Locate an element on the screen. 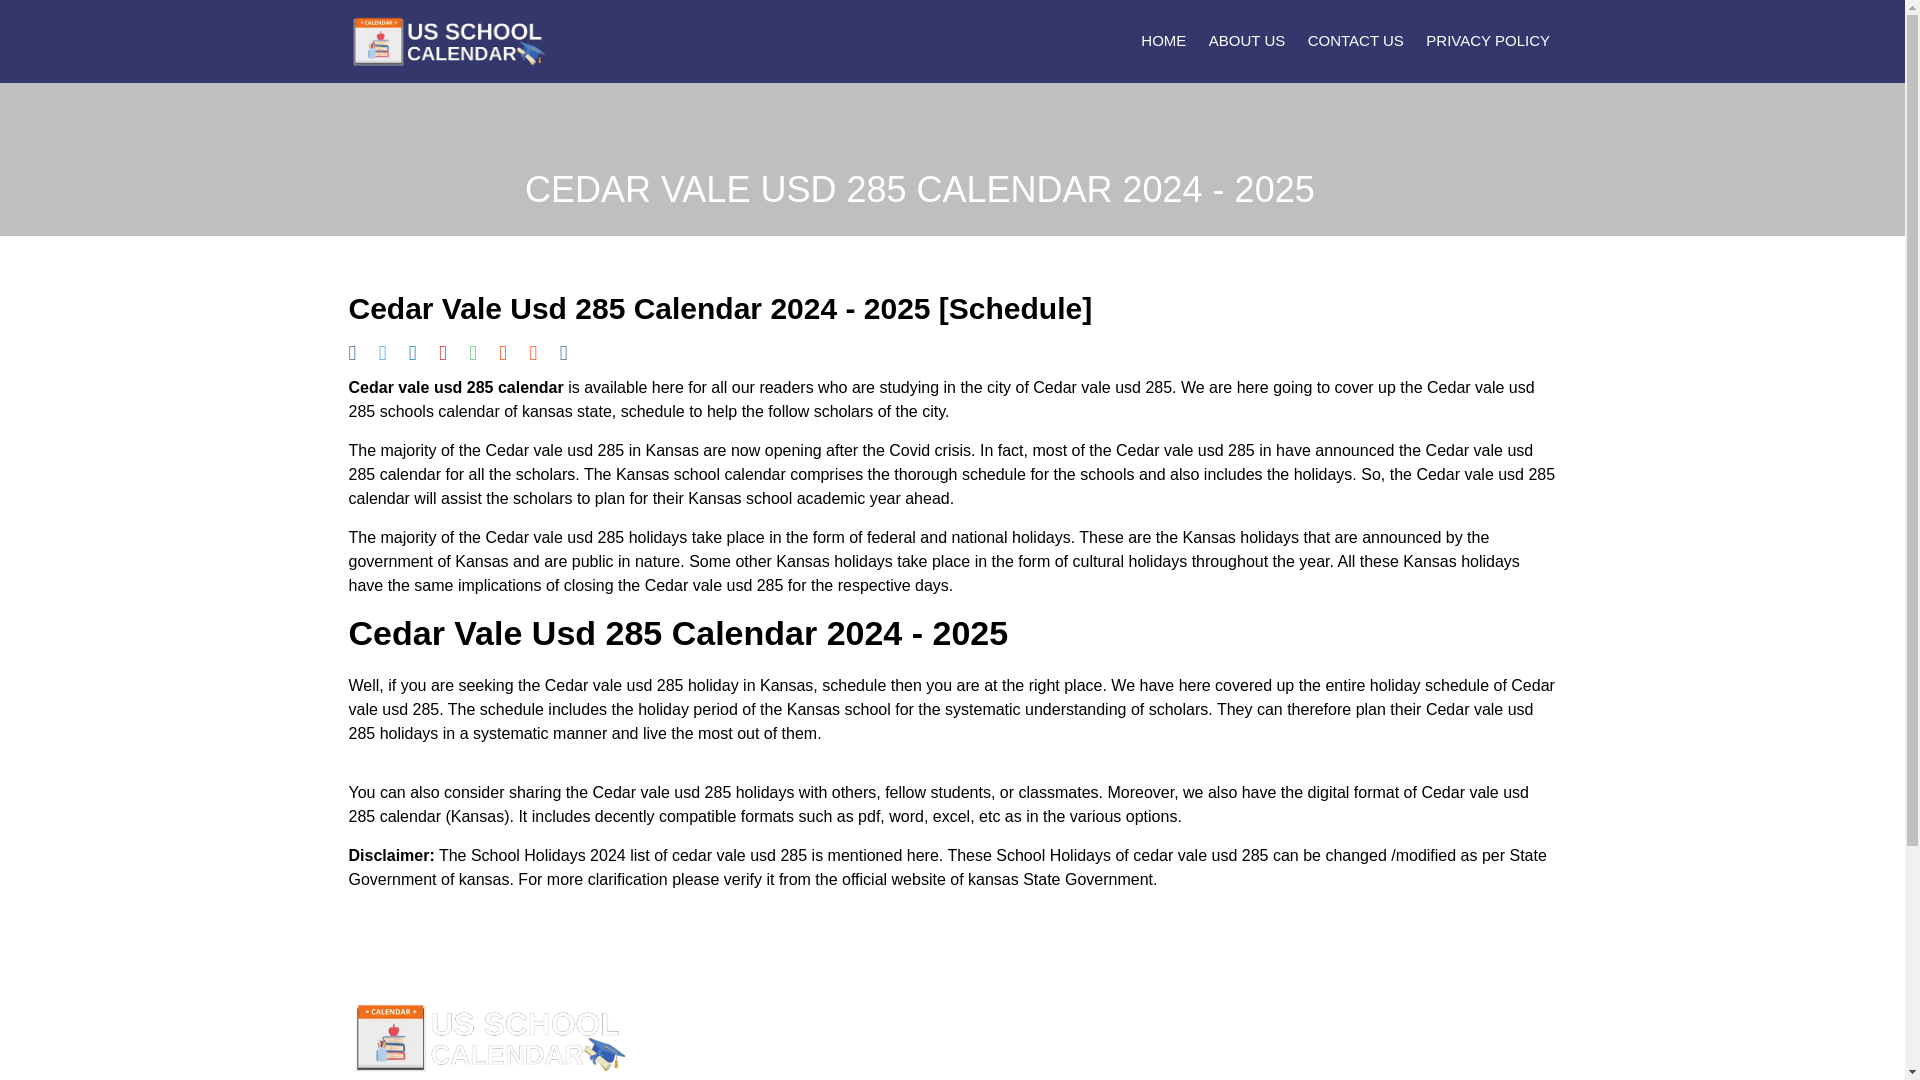  ABOUT US is located at coordinates (1243, 41).